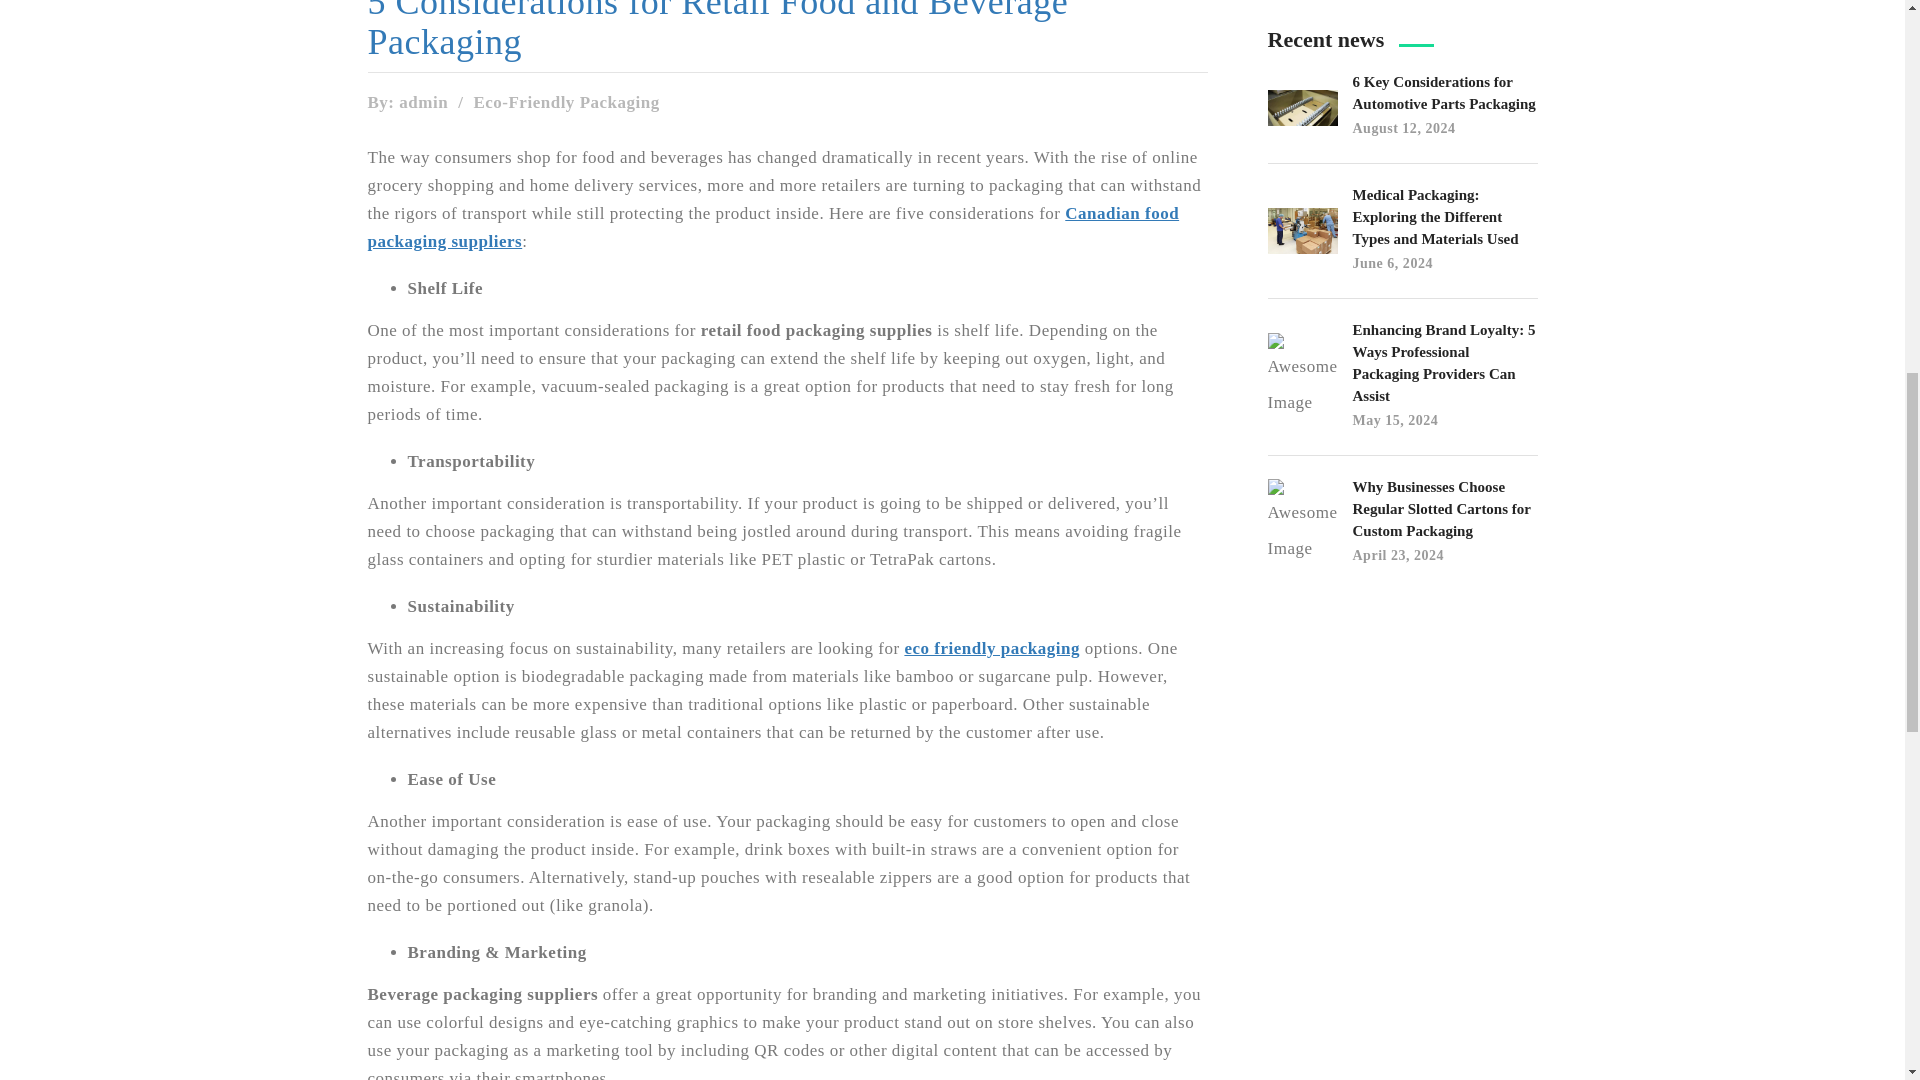 The width and height of the screenshot is (1920, 1080). What do you see at coordinates (423, 102) in the screenshot?
I see `admin` at bounding box center [423, 102].